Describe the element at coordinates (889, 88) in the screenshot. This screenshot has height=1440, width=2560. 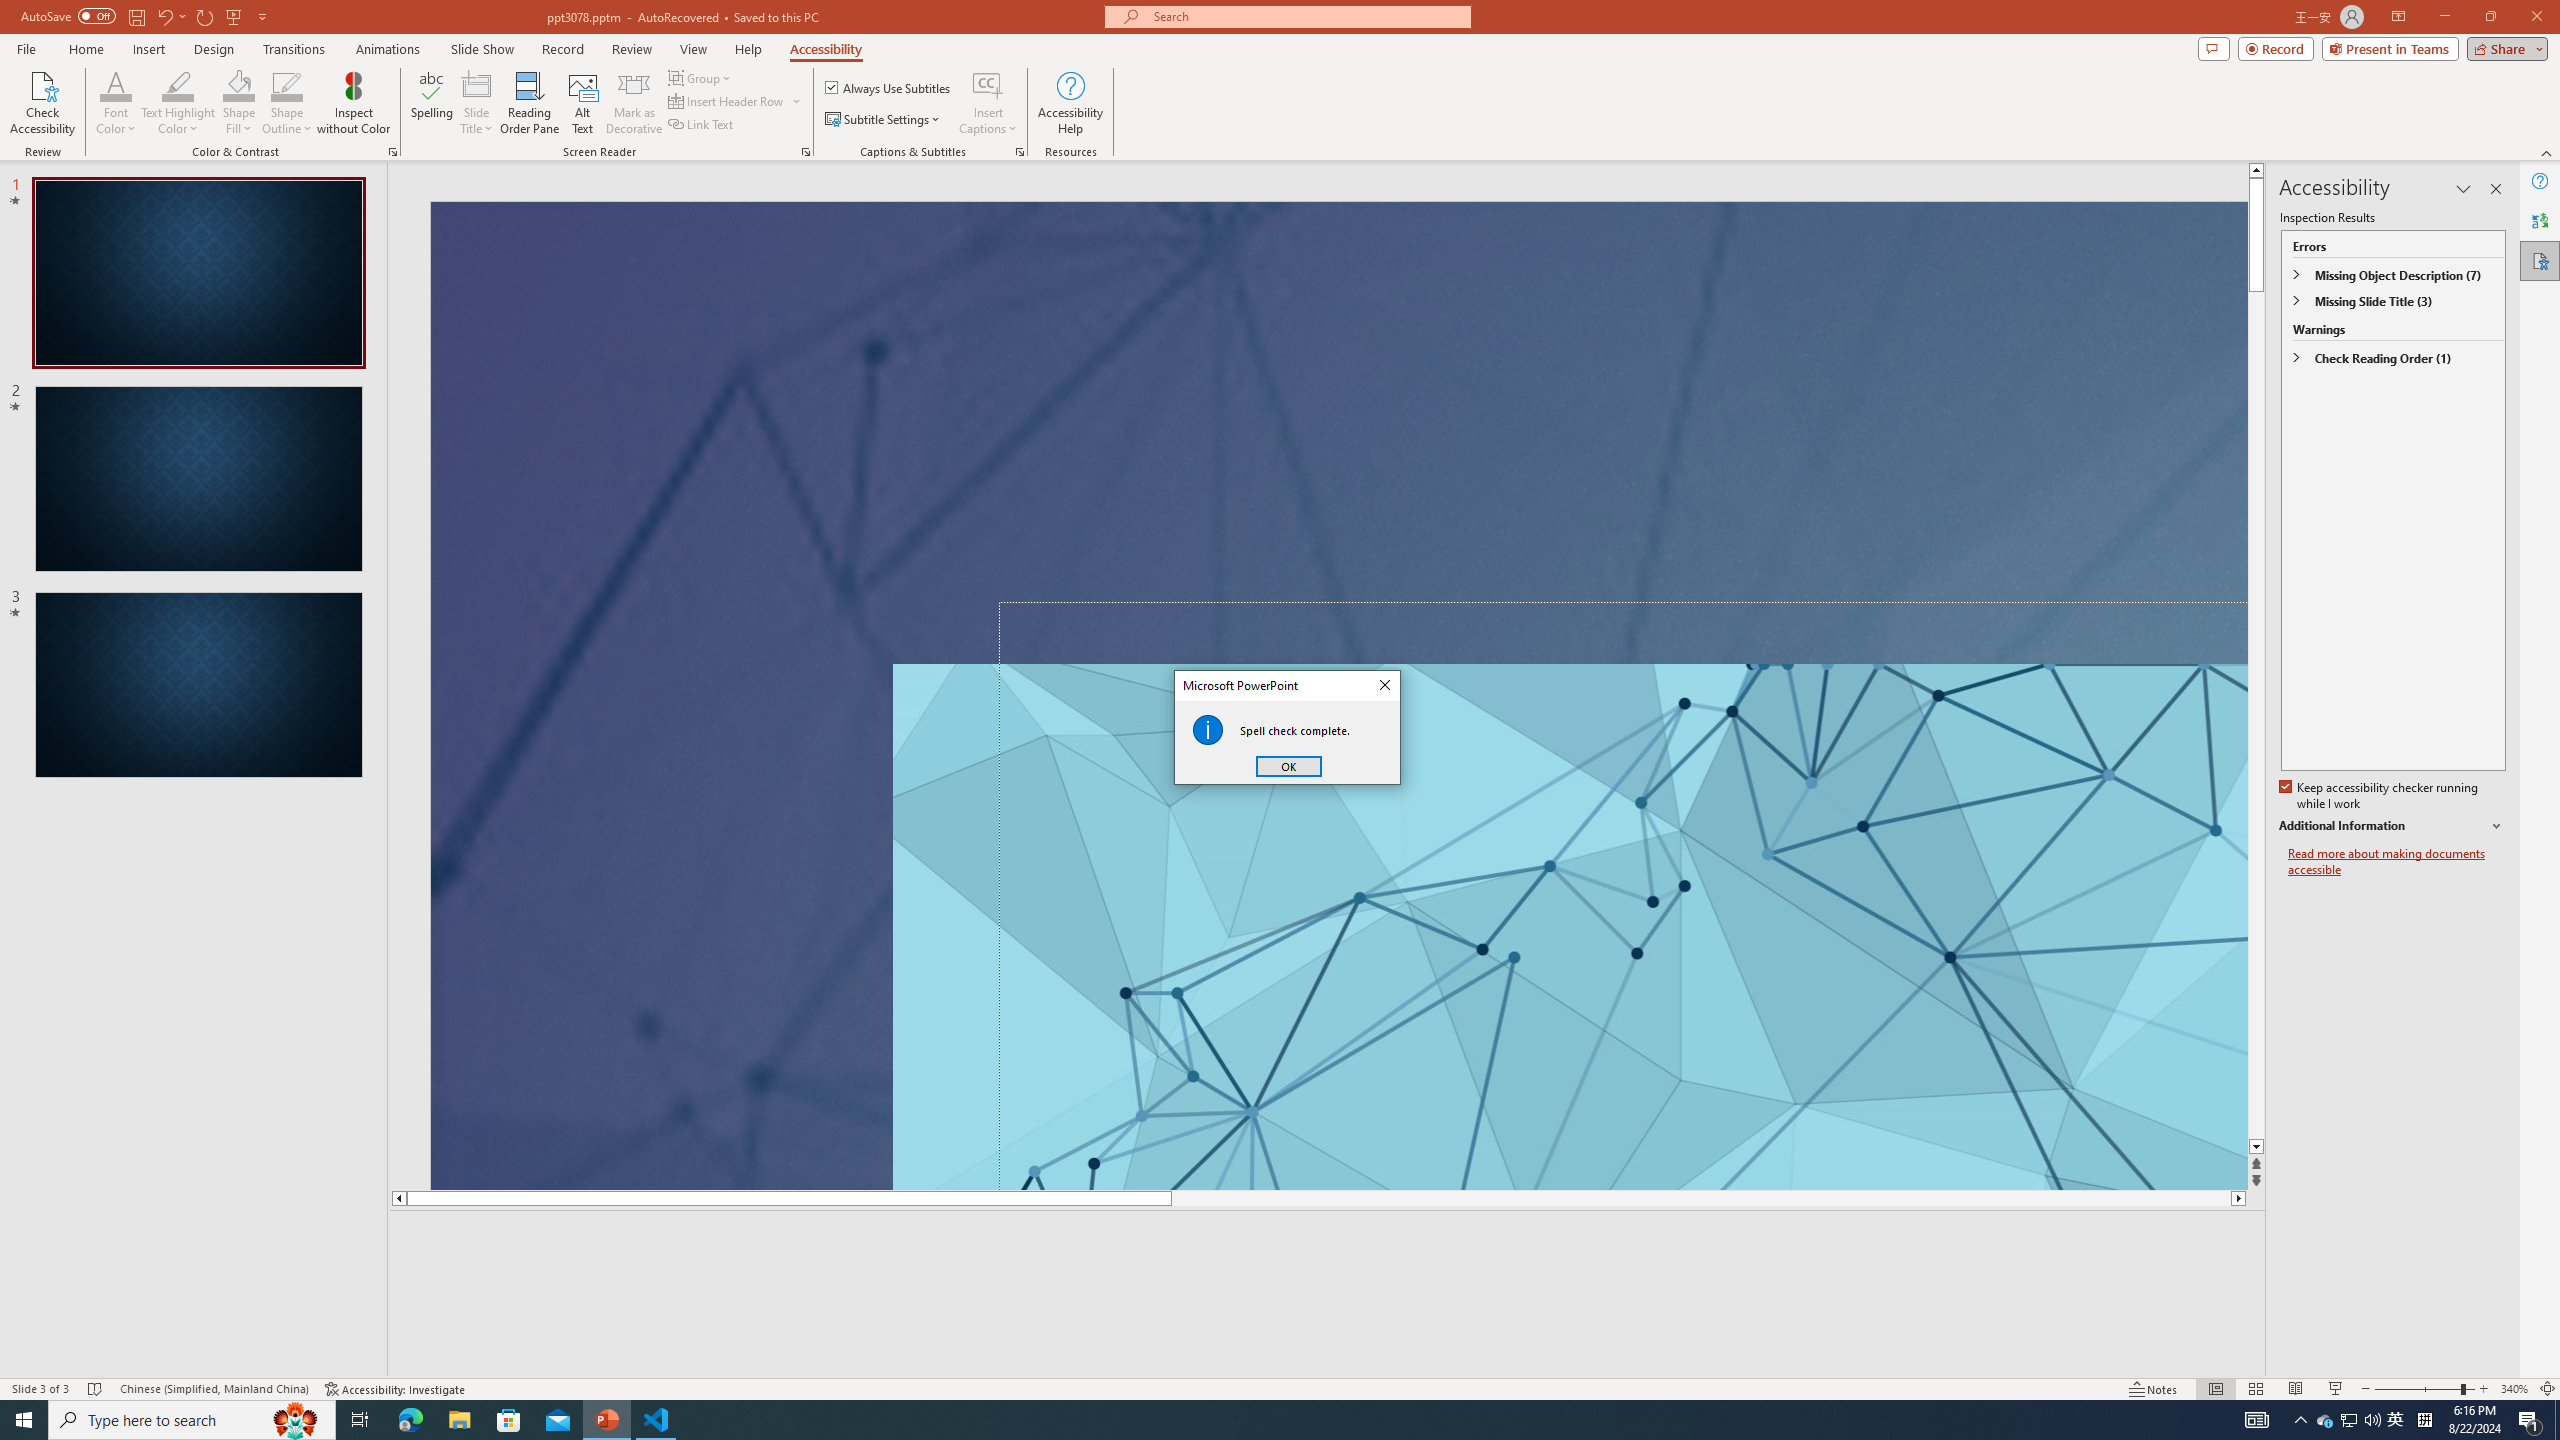
I see `Always Use Subtitles` at that location.